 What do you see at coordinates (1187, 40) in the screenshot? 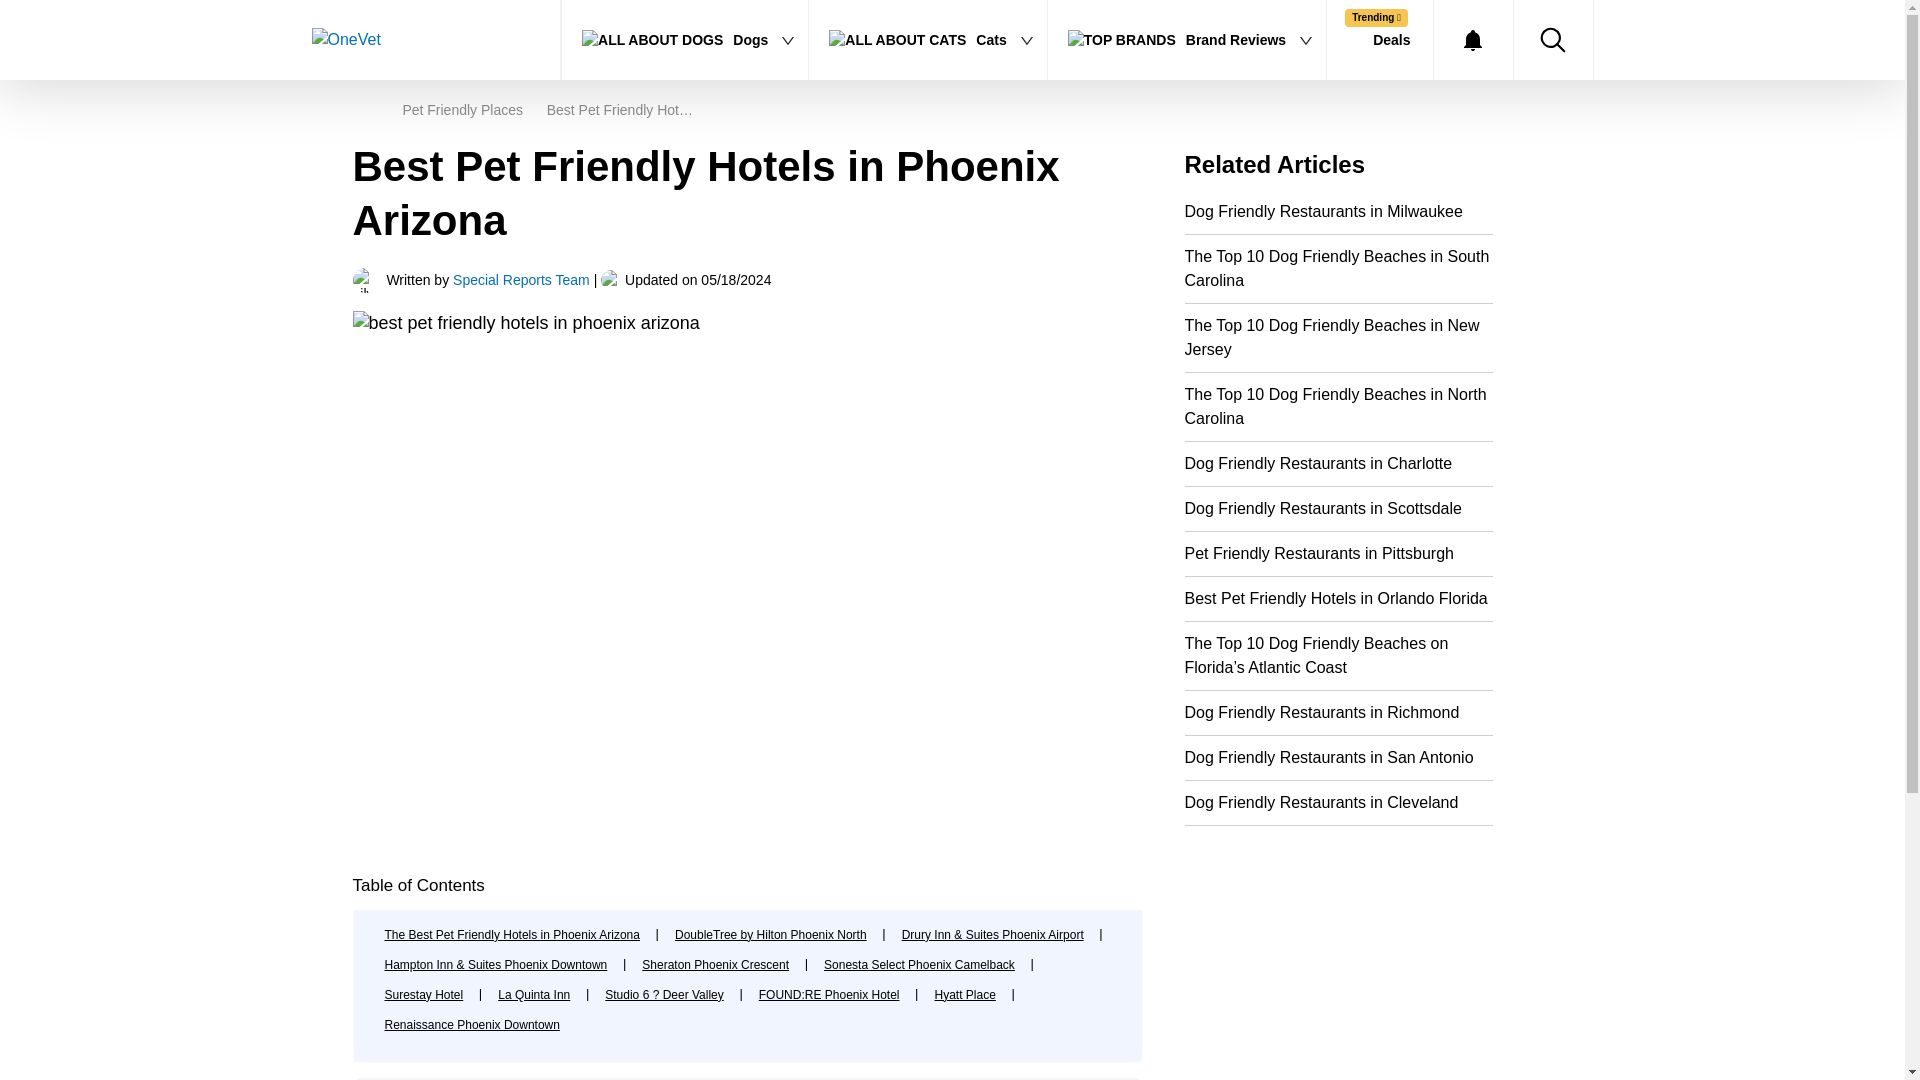
I see `Brand Reviews` at bounding box center [1187, 40].